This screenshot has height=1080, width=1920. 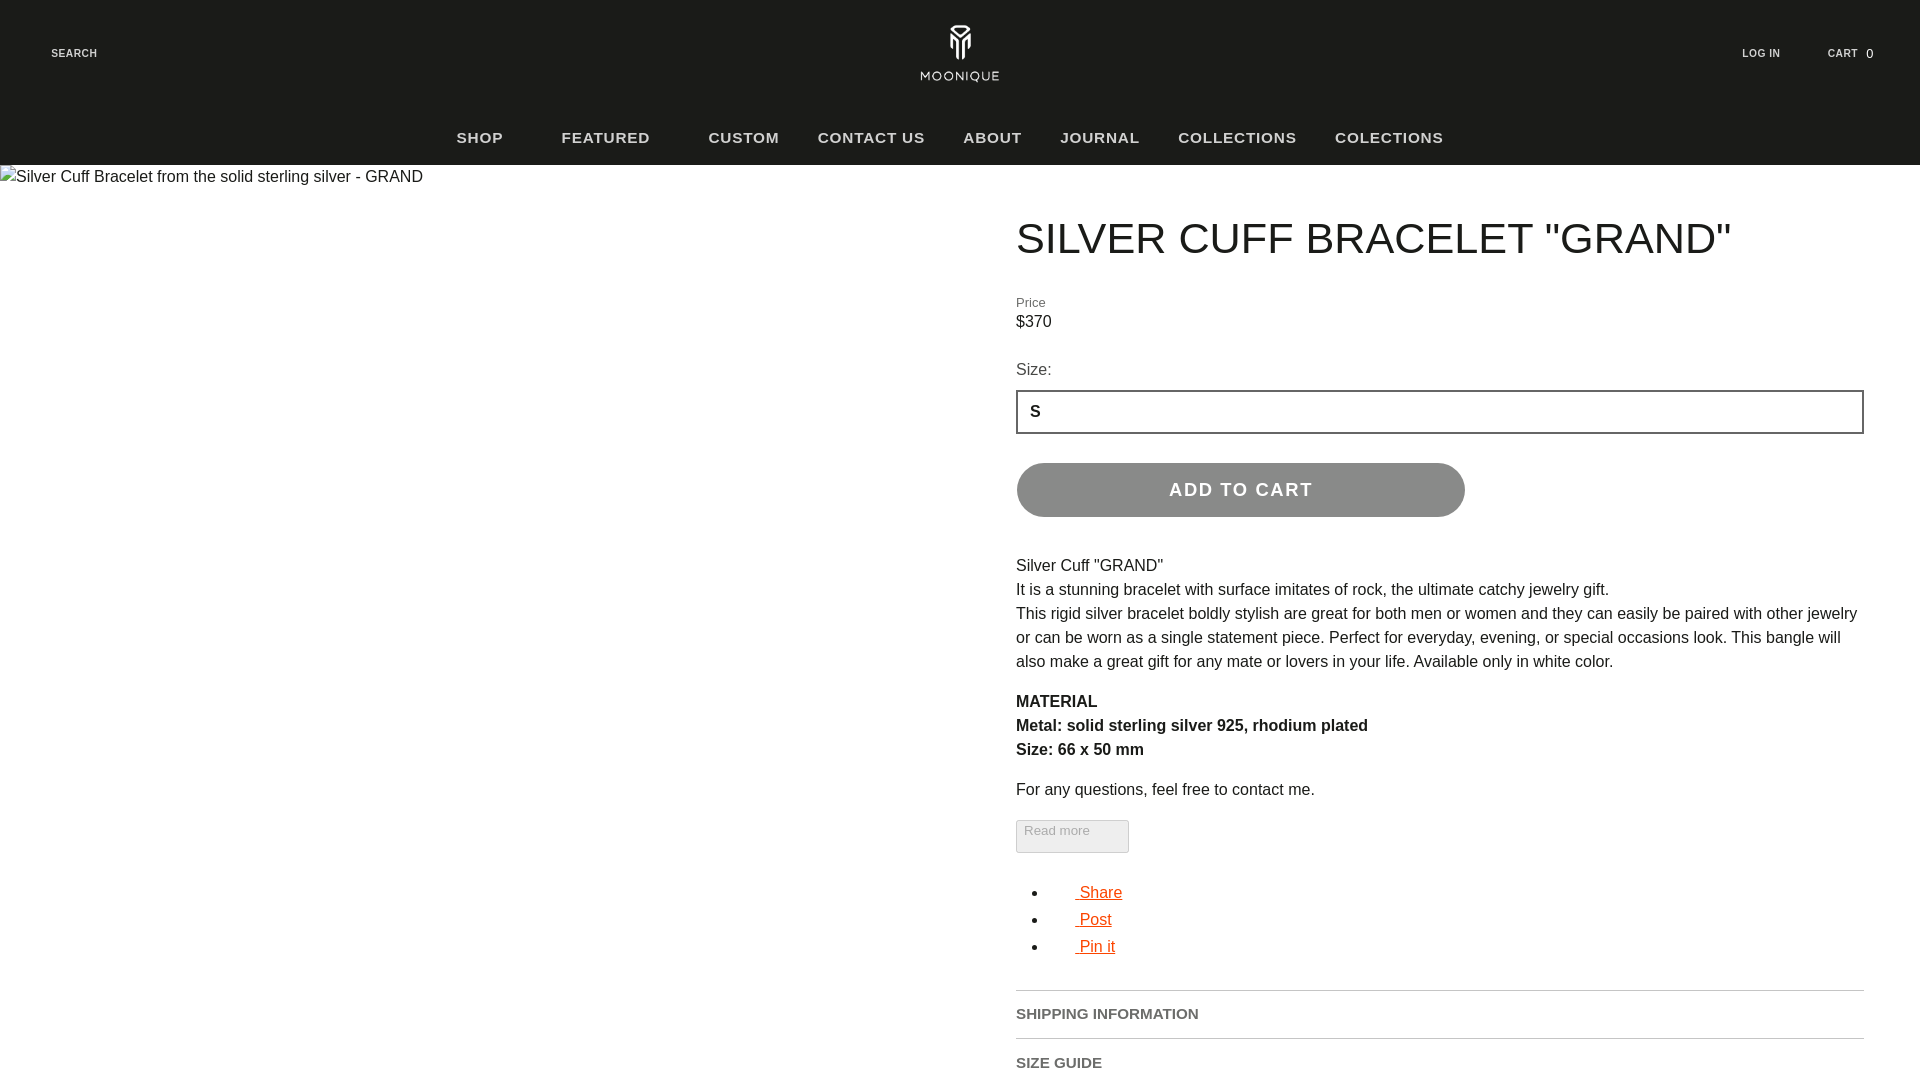 What do you see at coordinates (744, 138) in the screenshot?
I see `CUSTOM` at bounding box center [744, 138].